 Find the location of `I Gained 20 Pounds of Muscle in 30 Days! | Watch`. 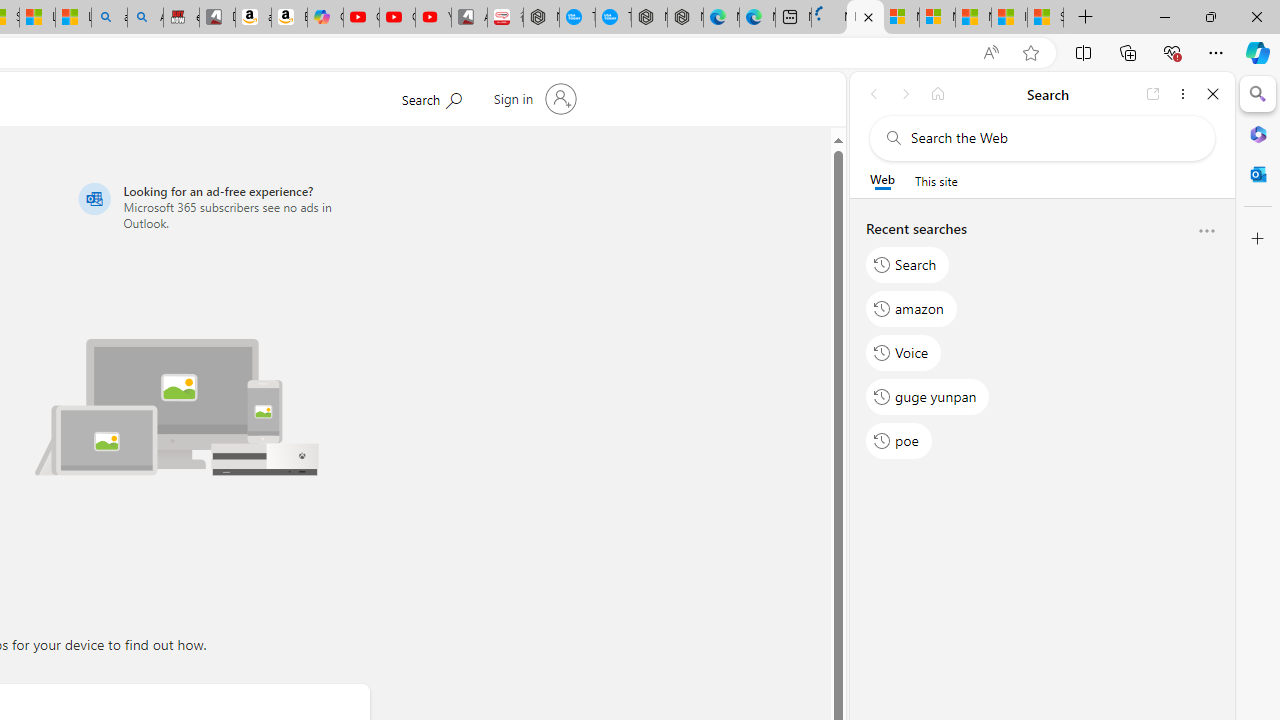

I Gained 20 Pounds of Muscle in 30 Days! | Watch is located at coordinates (1009, 18).